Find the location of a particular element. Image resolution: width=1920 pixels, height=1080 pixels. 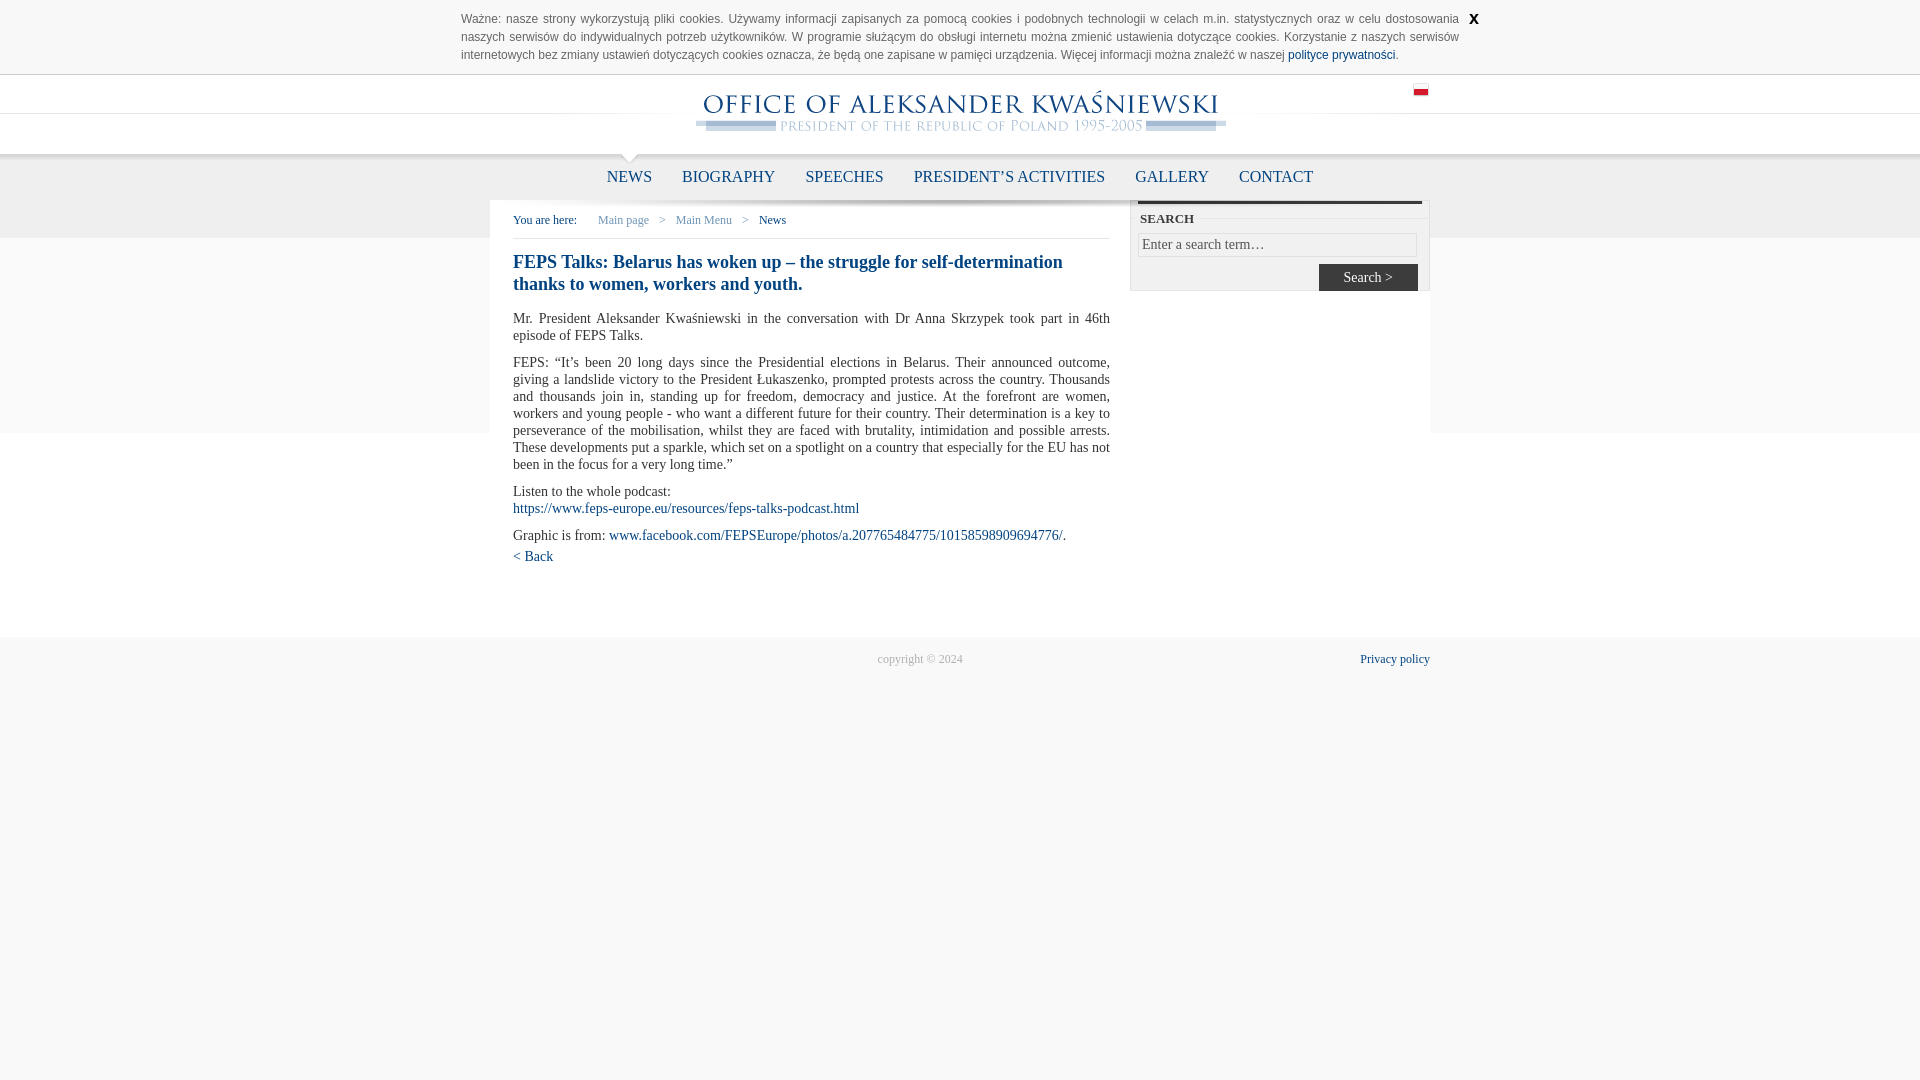

CONTACT is located at coordinates (1276, 176).